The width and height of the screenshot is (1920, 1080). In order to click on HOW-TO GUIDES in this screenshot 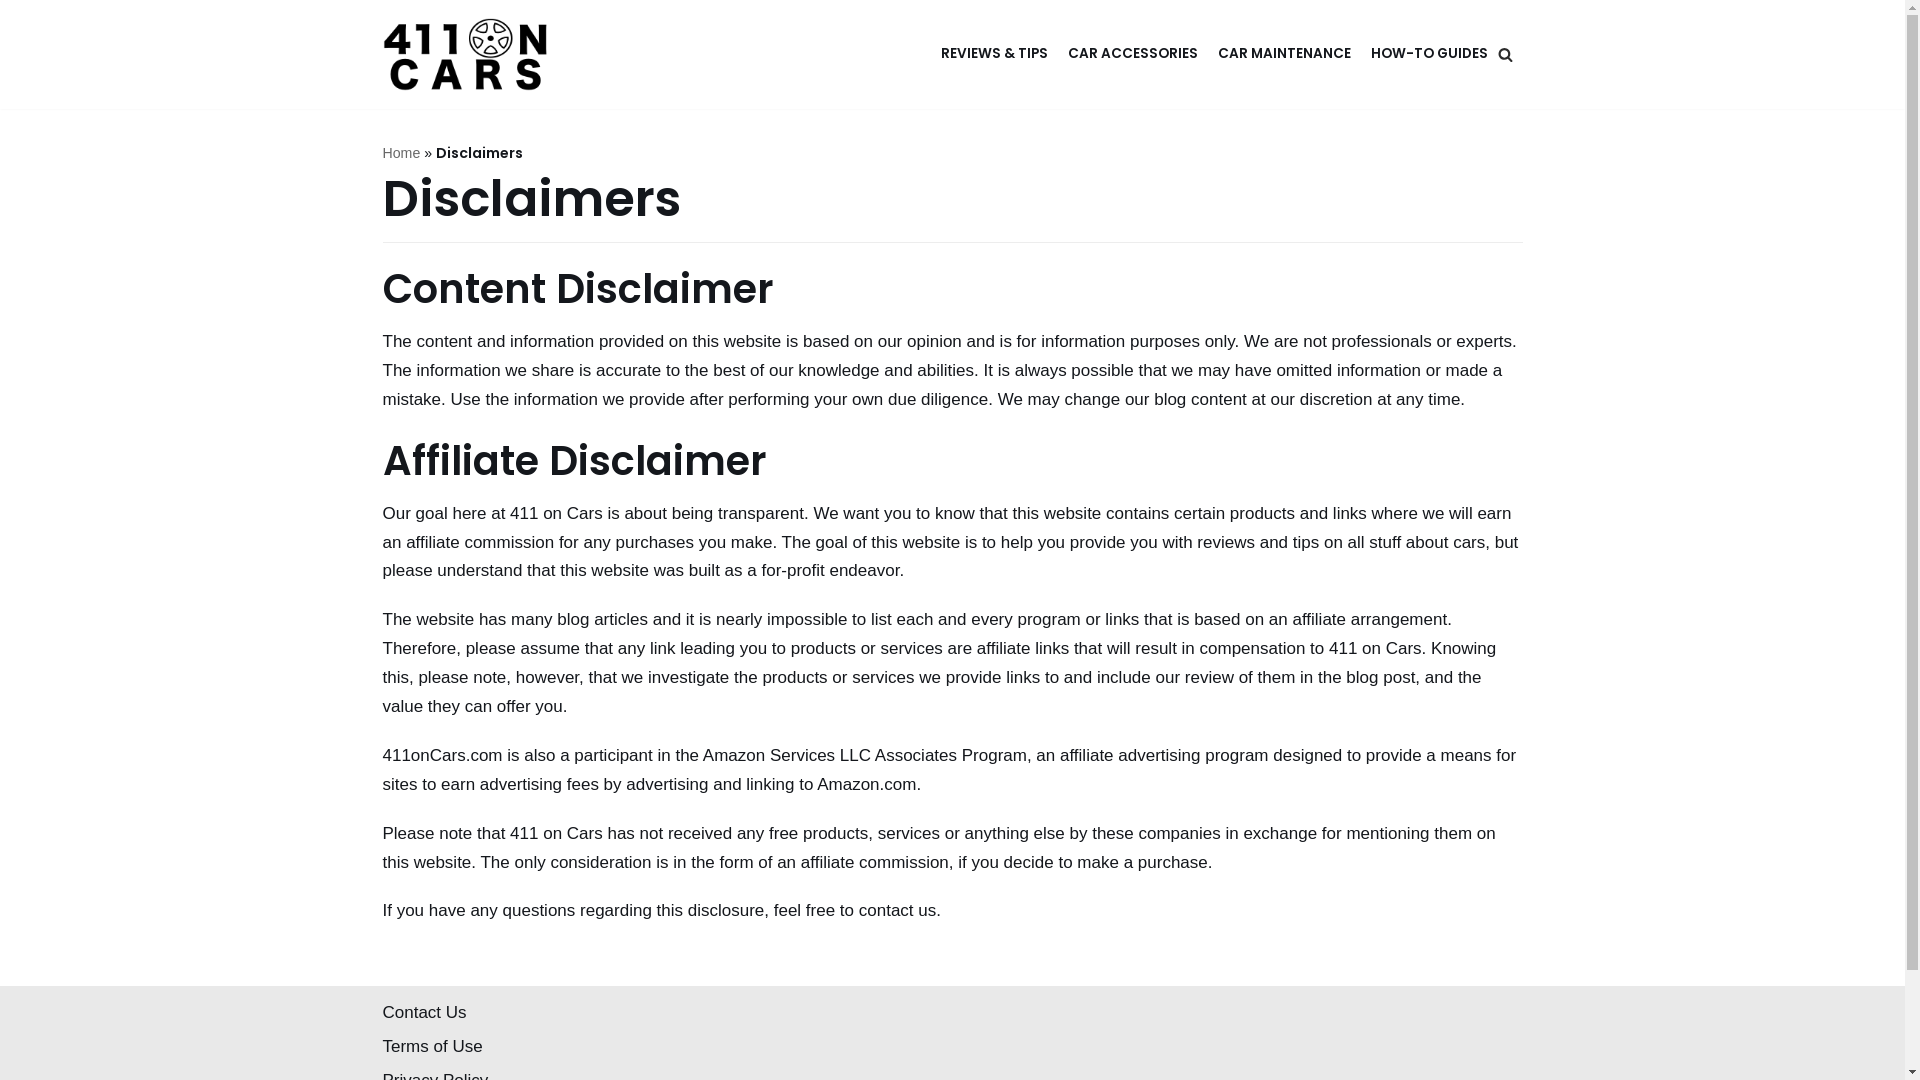, I will do `click(1428, 54)`.